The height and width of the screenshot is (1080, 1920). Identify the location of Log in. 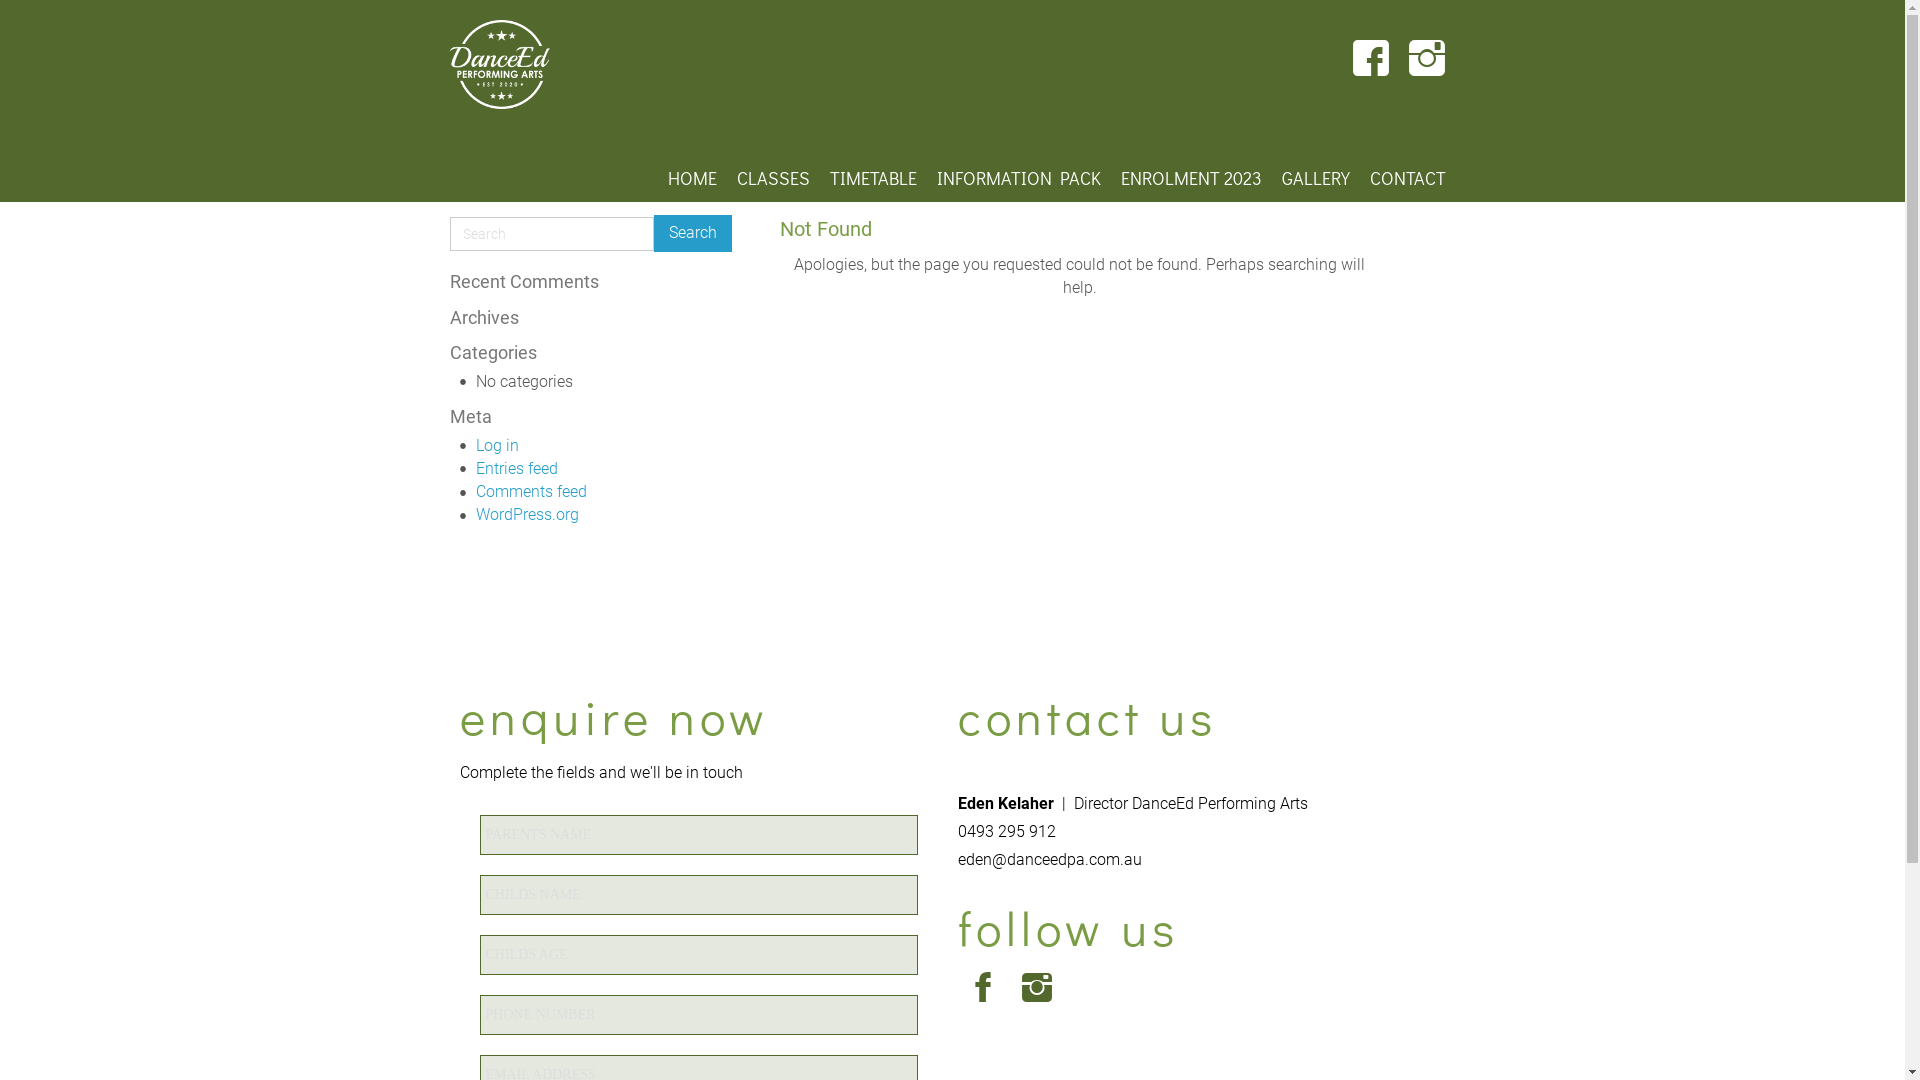
(498, 446).